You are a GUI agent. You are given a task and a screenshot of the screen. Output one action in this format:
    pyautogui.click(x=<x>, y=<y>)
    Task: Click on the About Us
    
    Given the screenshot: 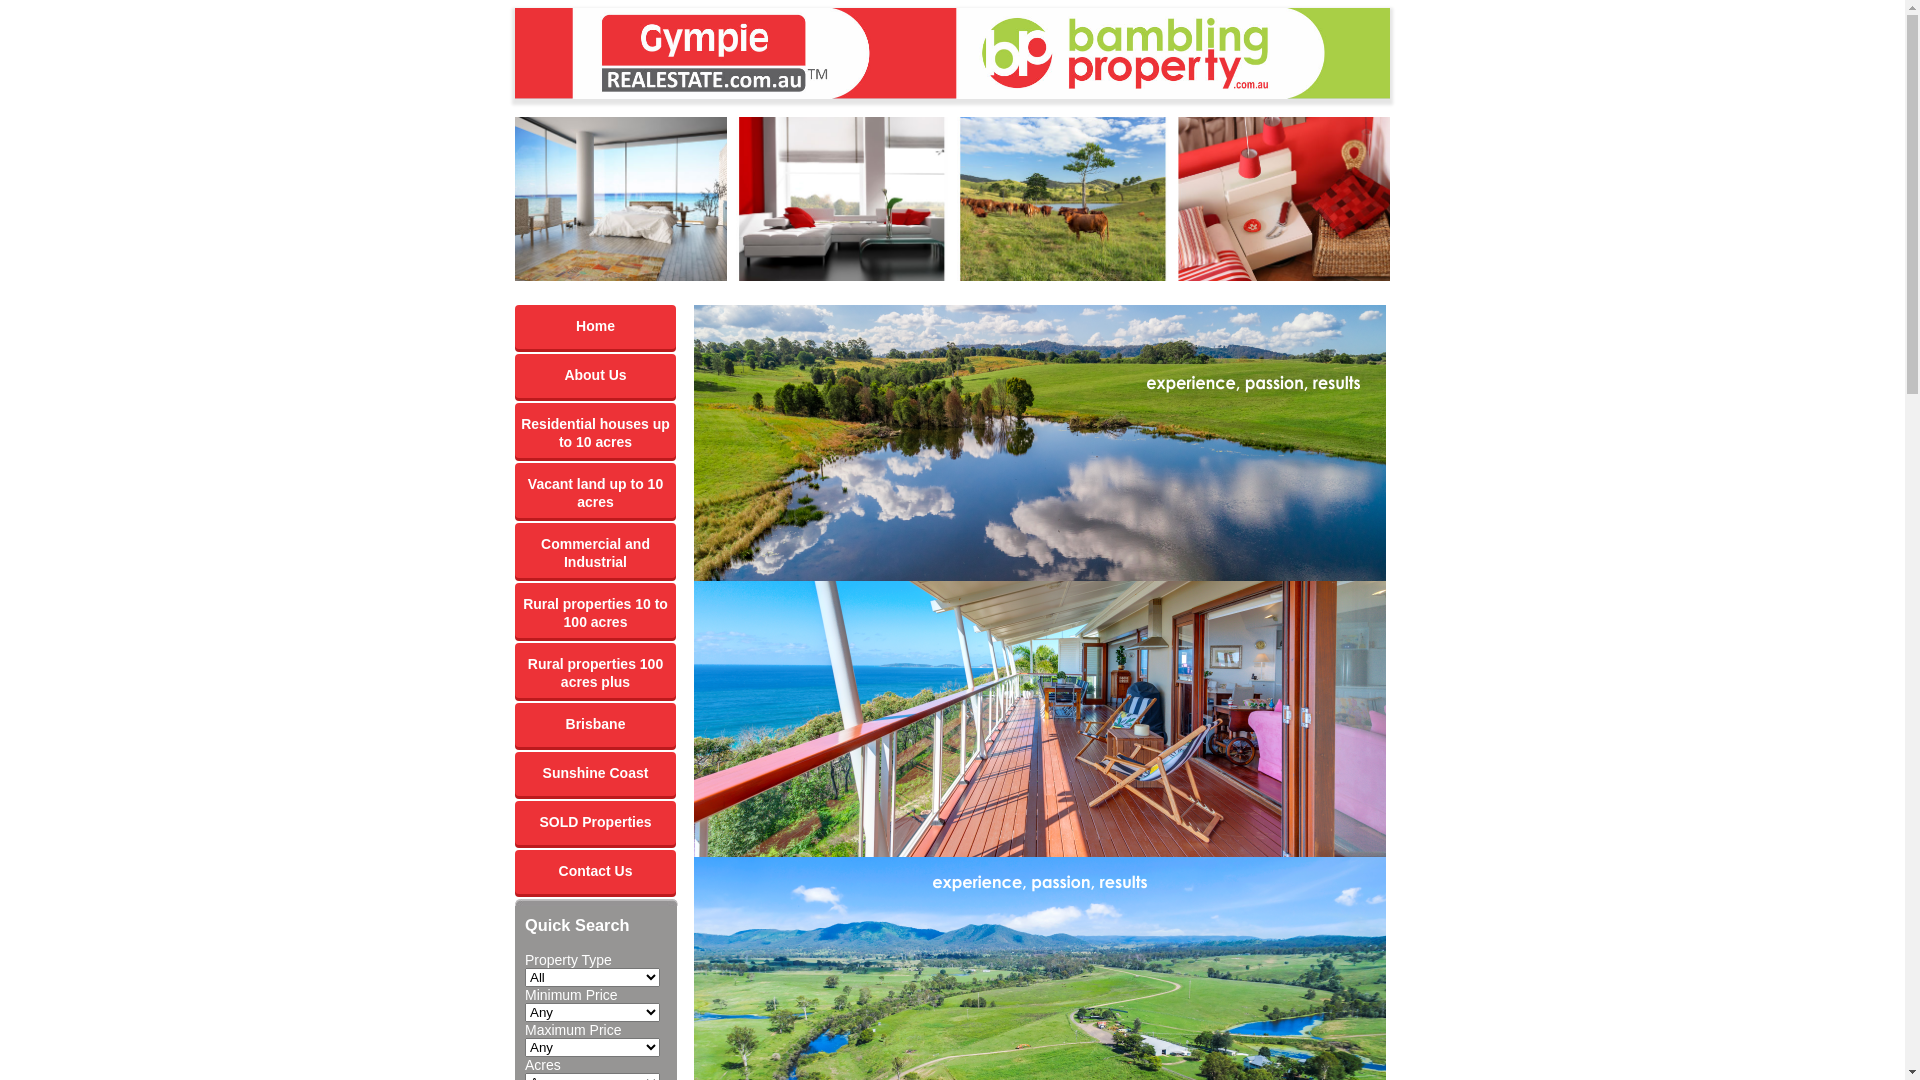 What is the action you would take?
    pyautogui.click(x=596, y=376)
    